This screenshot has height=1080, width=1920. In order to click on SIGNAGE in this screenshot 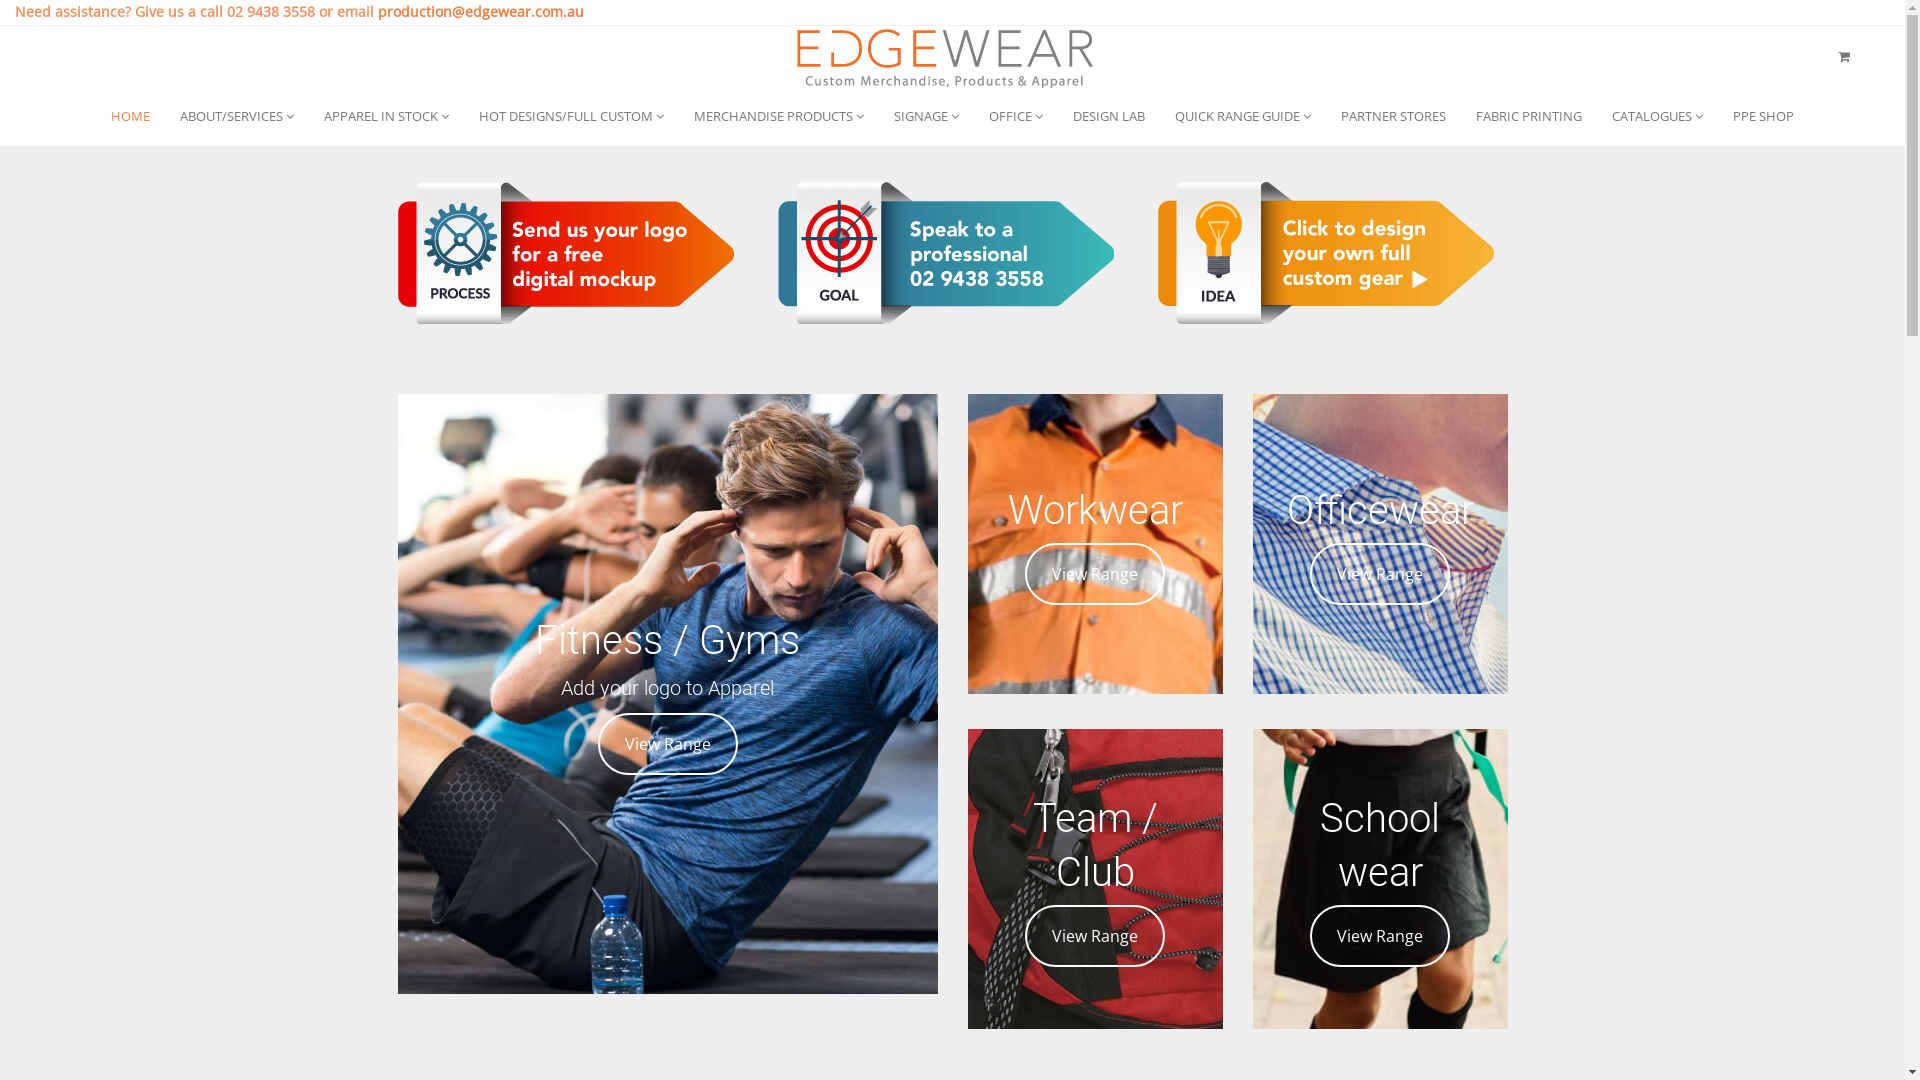, I will do `click(926, 116)`.